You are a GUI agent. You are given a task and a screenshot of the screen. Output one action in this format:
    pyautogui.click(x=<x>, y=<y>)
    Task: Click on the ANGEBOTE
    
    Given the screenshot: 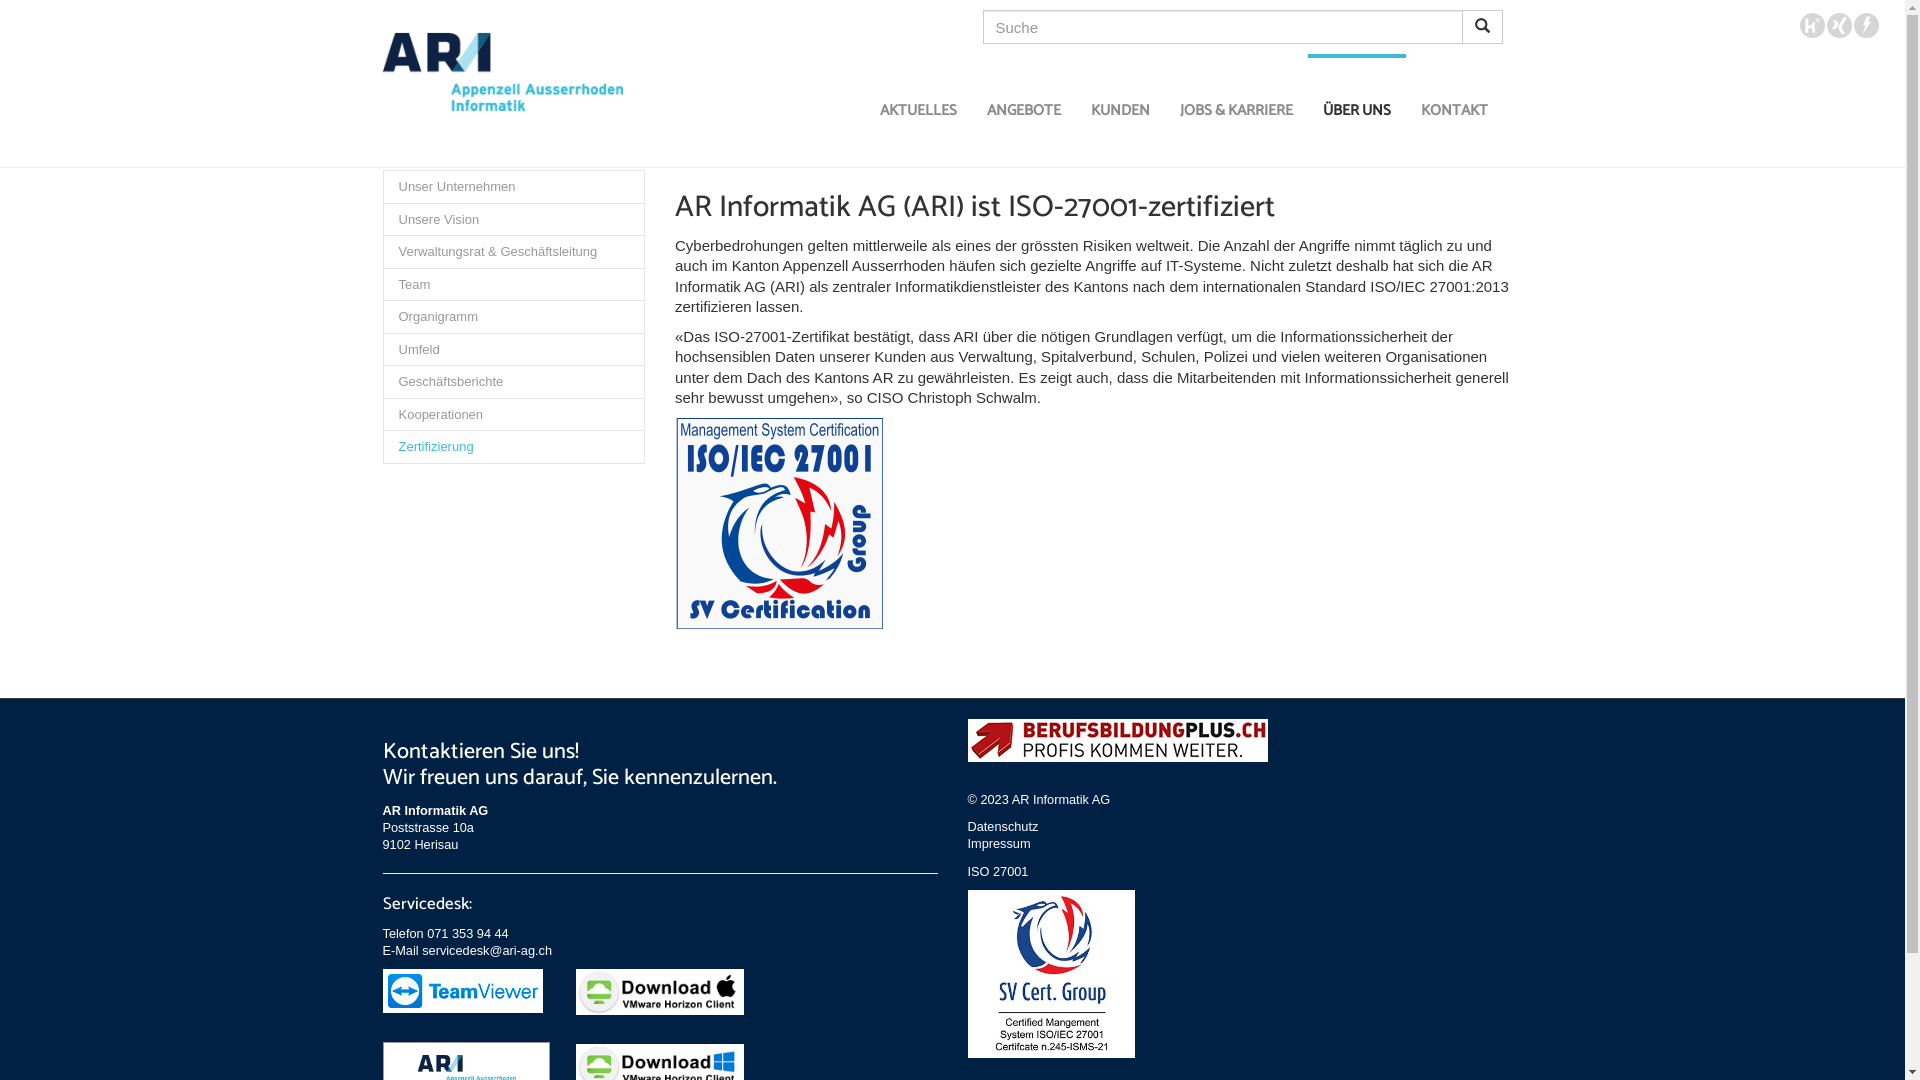 What is the action you would take?
    pyautogui.click(x=1024, y=110)
    